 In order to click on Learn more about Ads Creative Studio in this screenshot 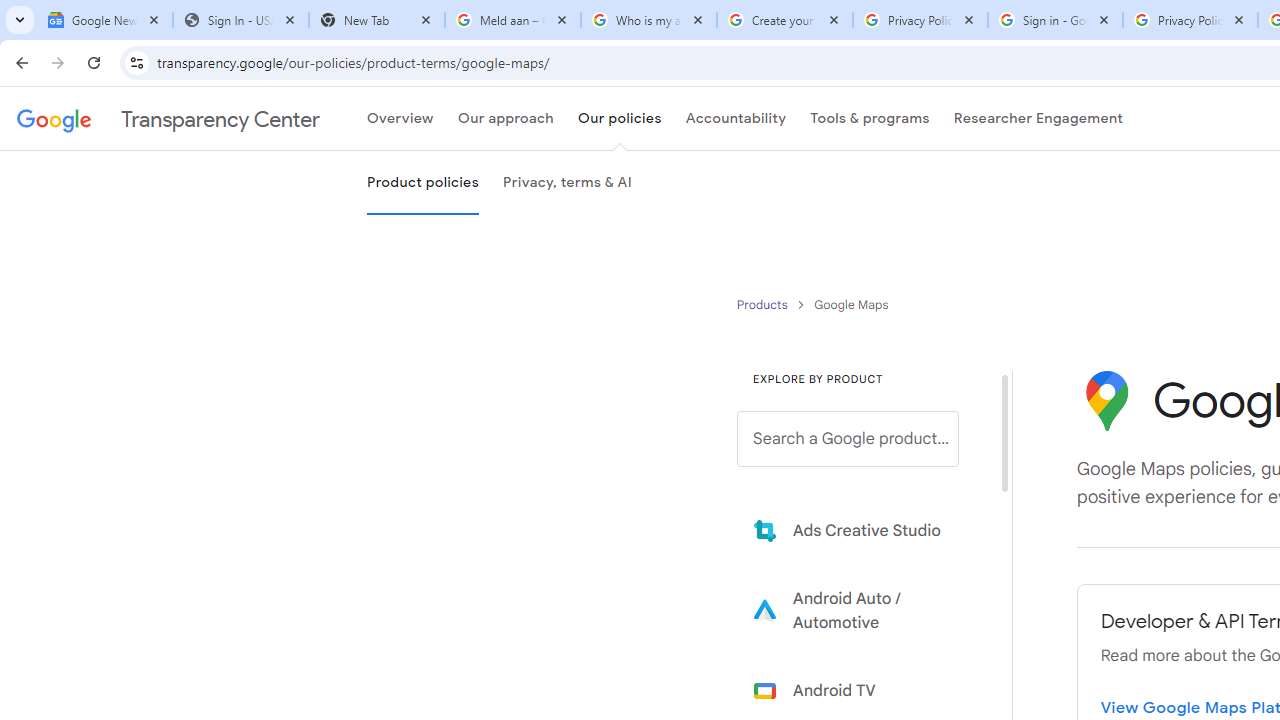, I will do `click(862, 530)`.